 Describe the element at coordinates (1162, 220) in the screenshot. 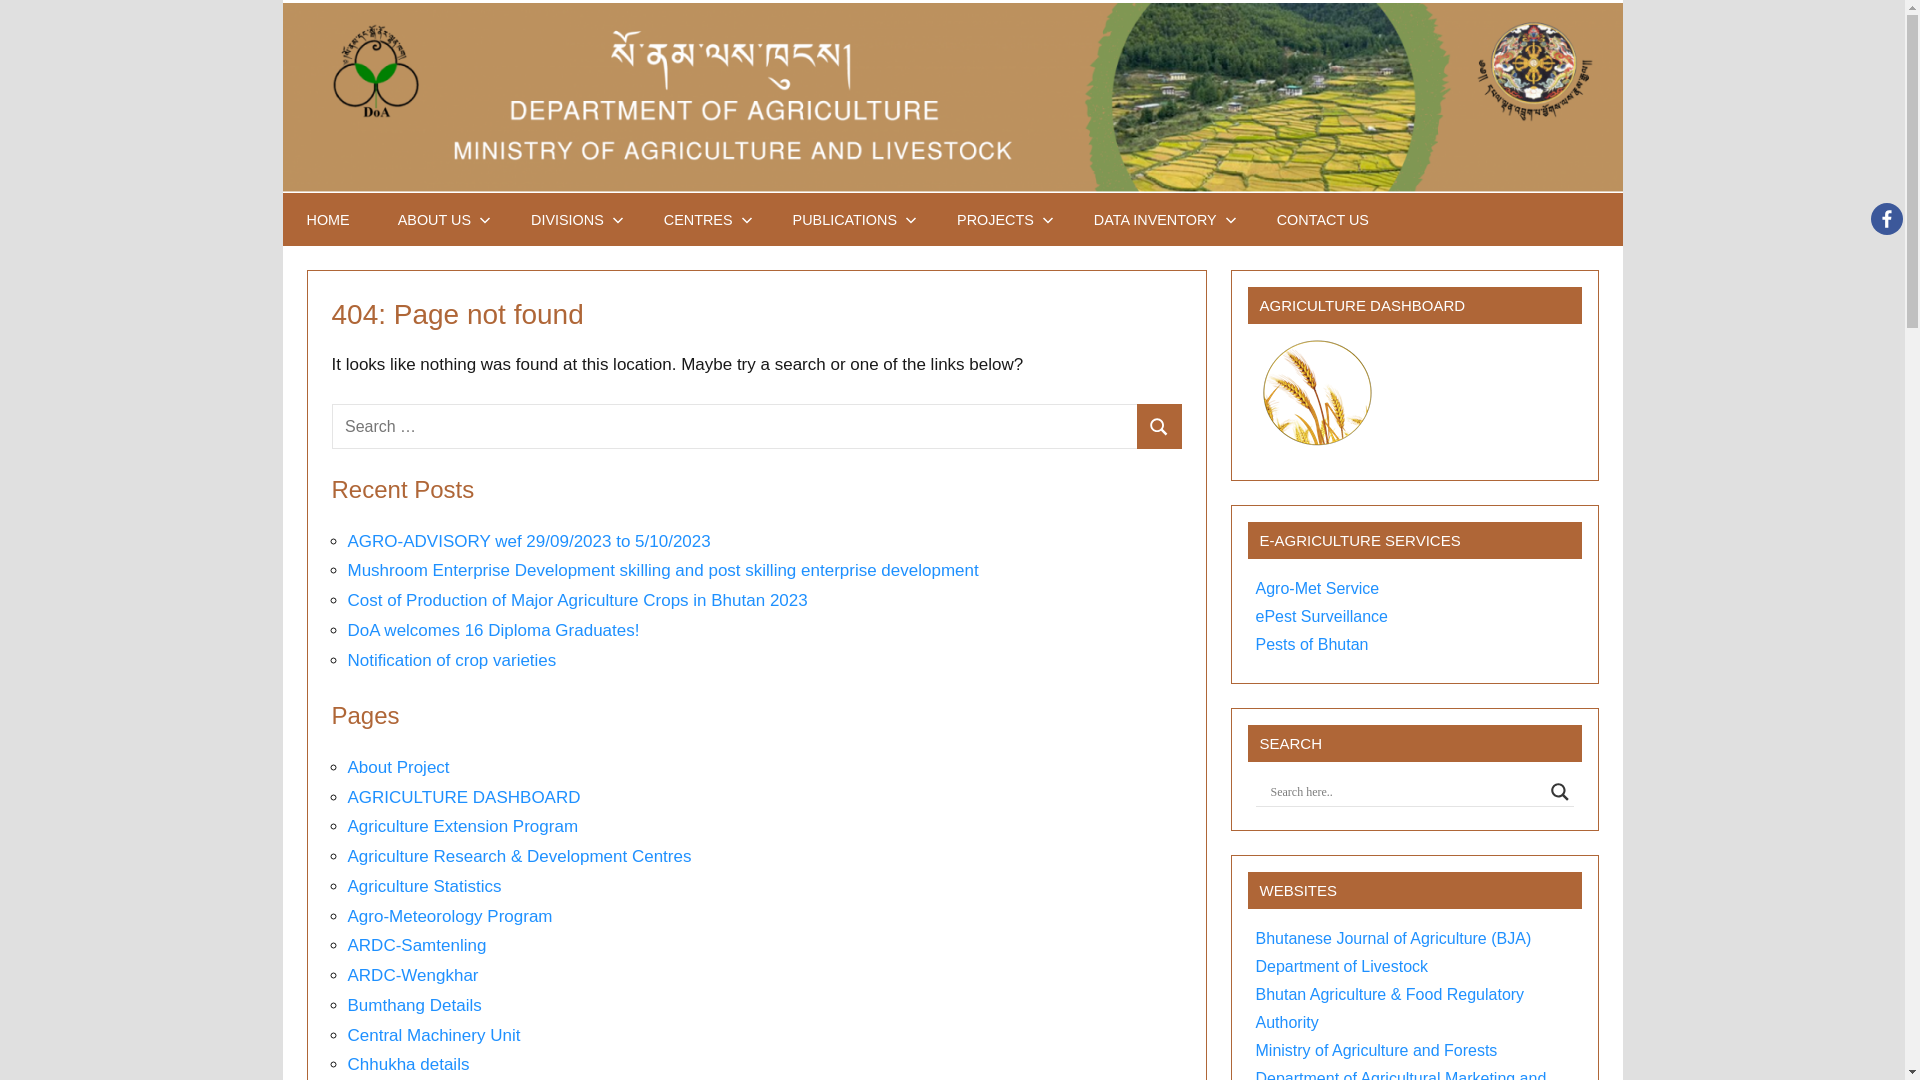

I see `DATA INVENTORY` at that location.